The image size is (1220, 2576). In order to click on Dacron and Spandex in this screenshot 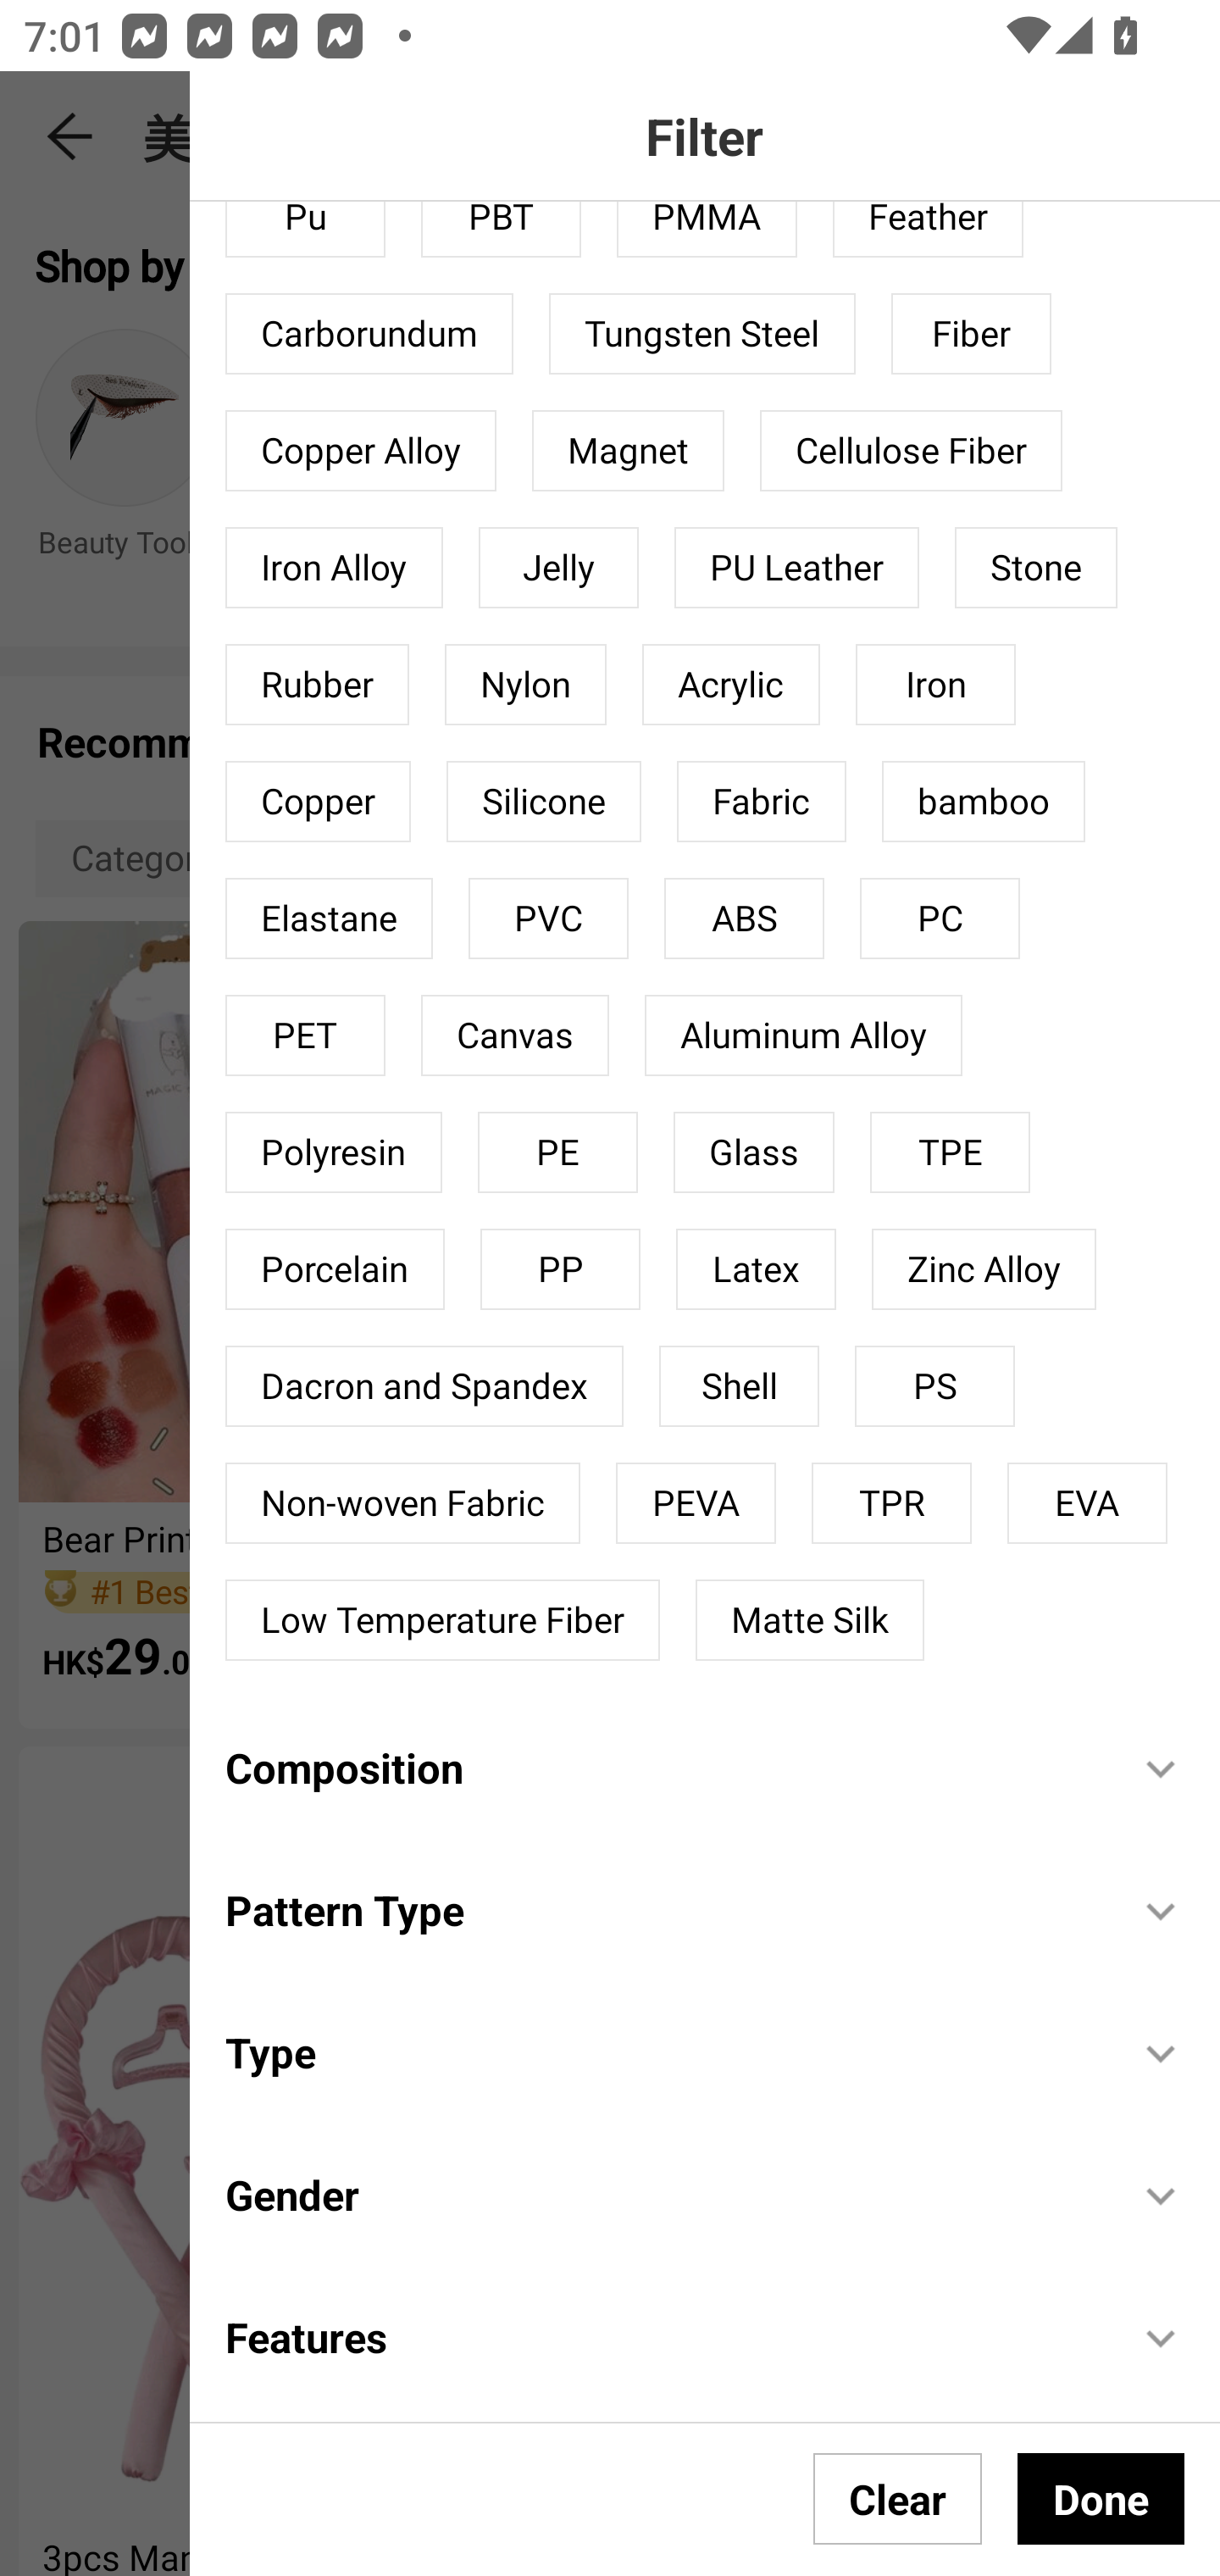, I will do `click(424, 1385)`.